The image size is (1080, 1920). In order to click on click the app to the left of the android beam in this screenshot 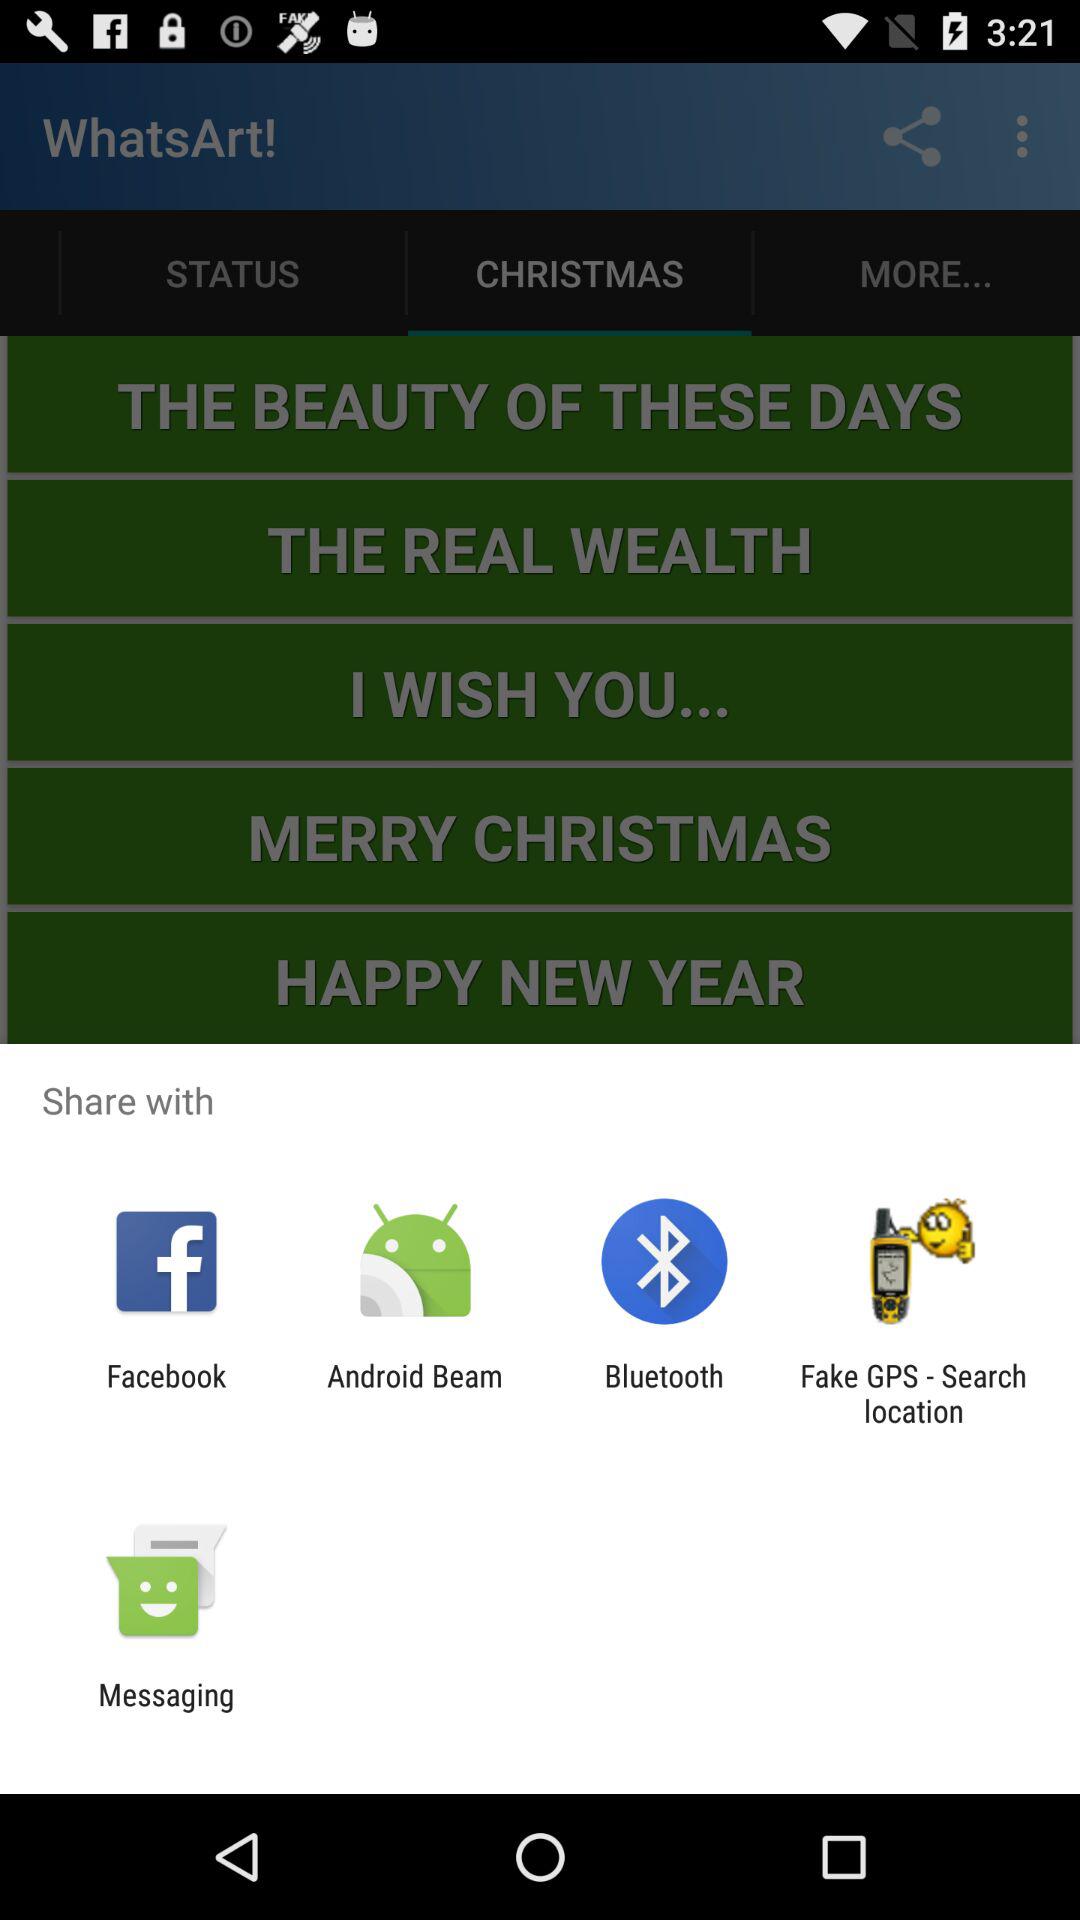, I will do `click(166, 1393)`.